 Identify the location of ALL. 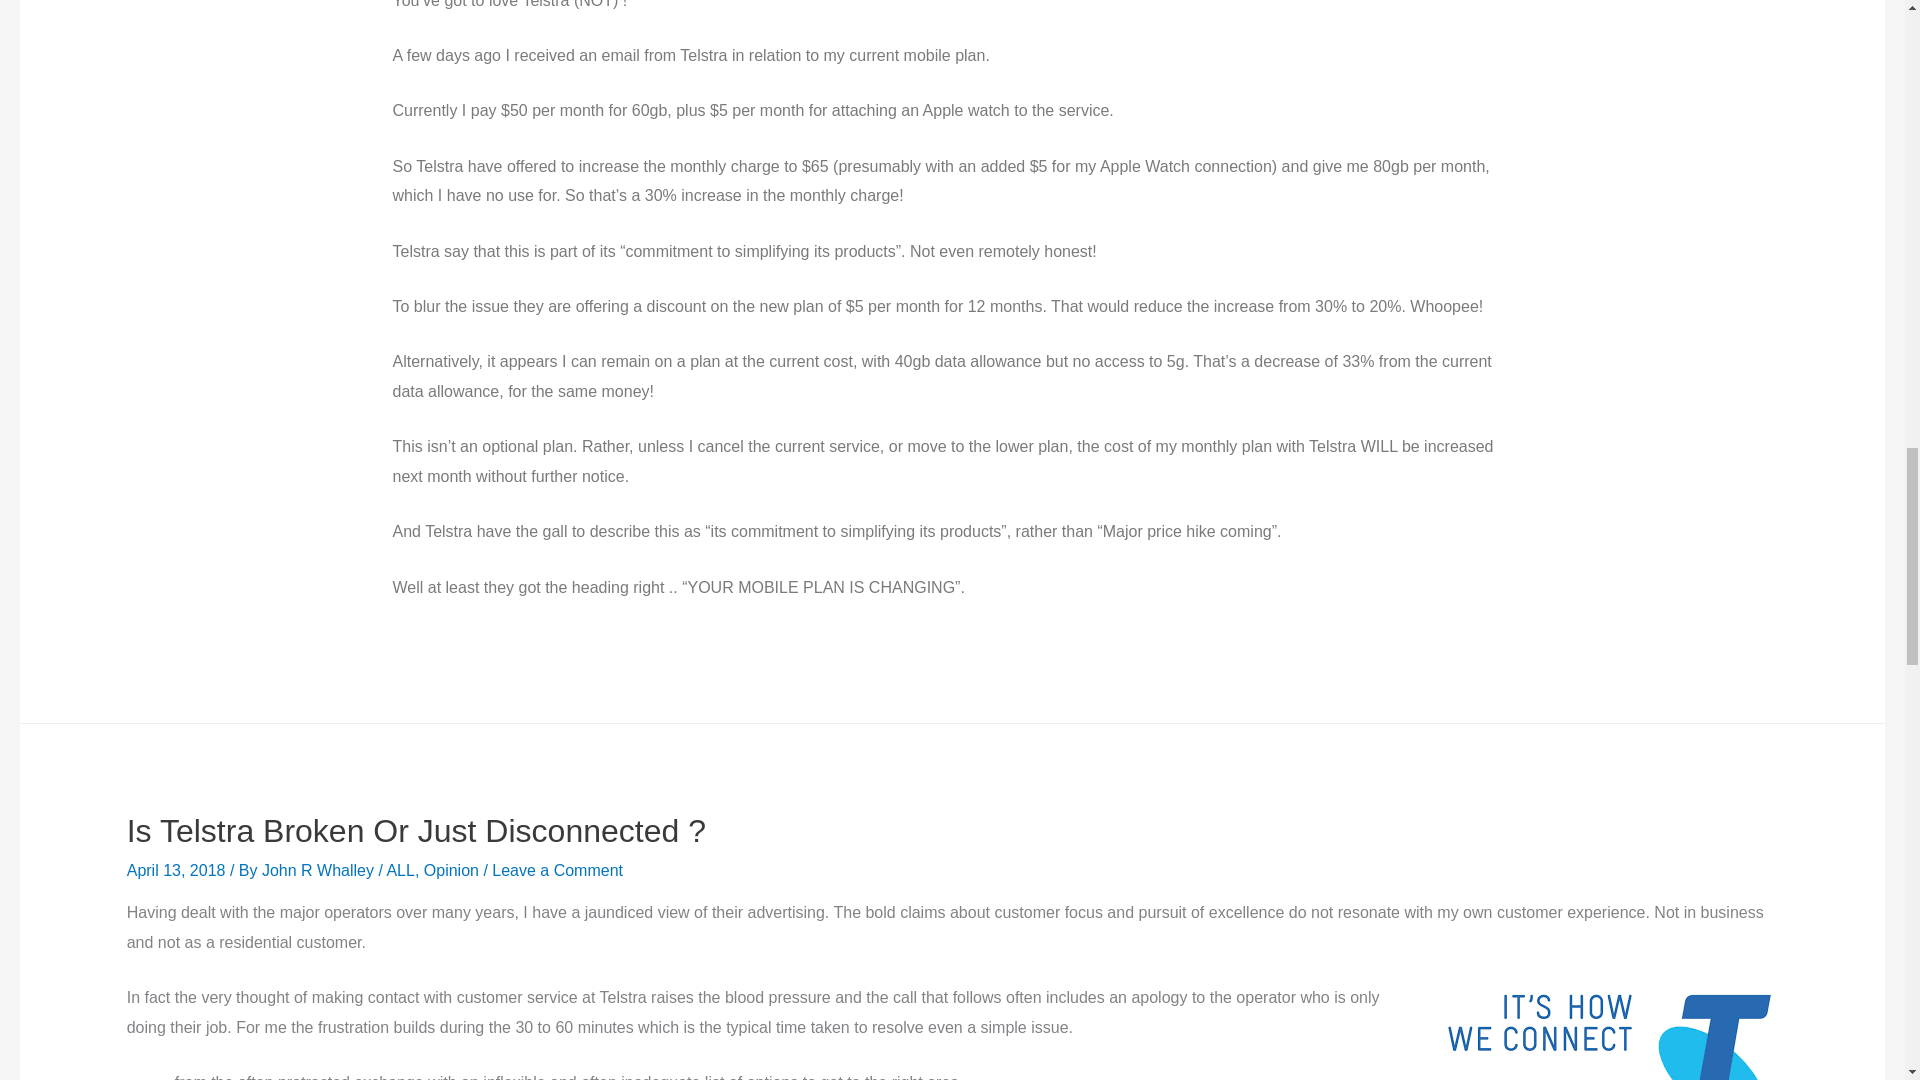
(400, 870).